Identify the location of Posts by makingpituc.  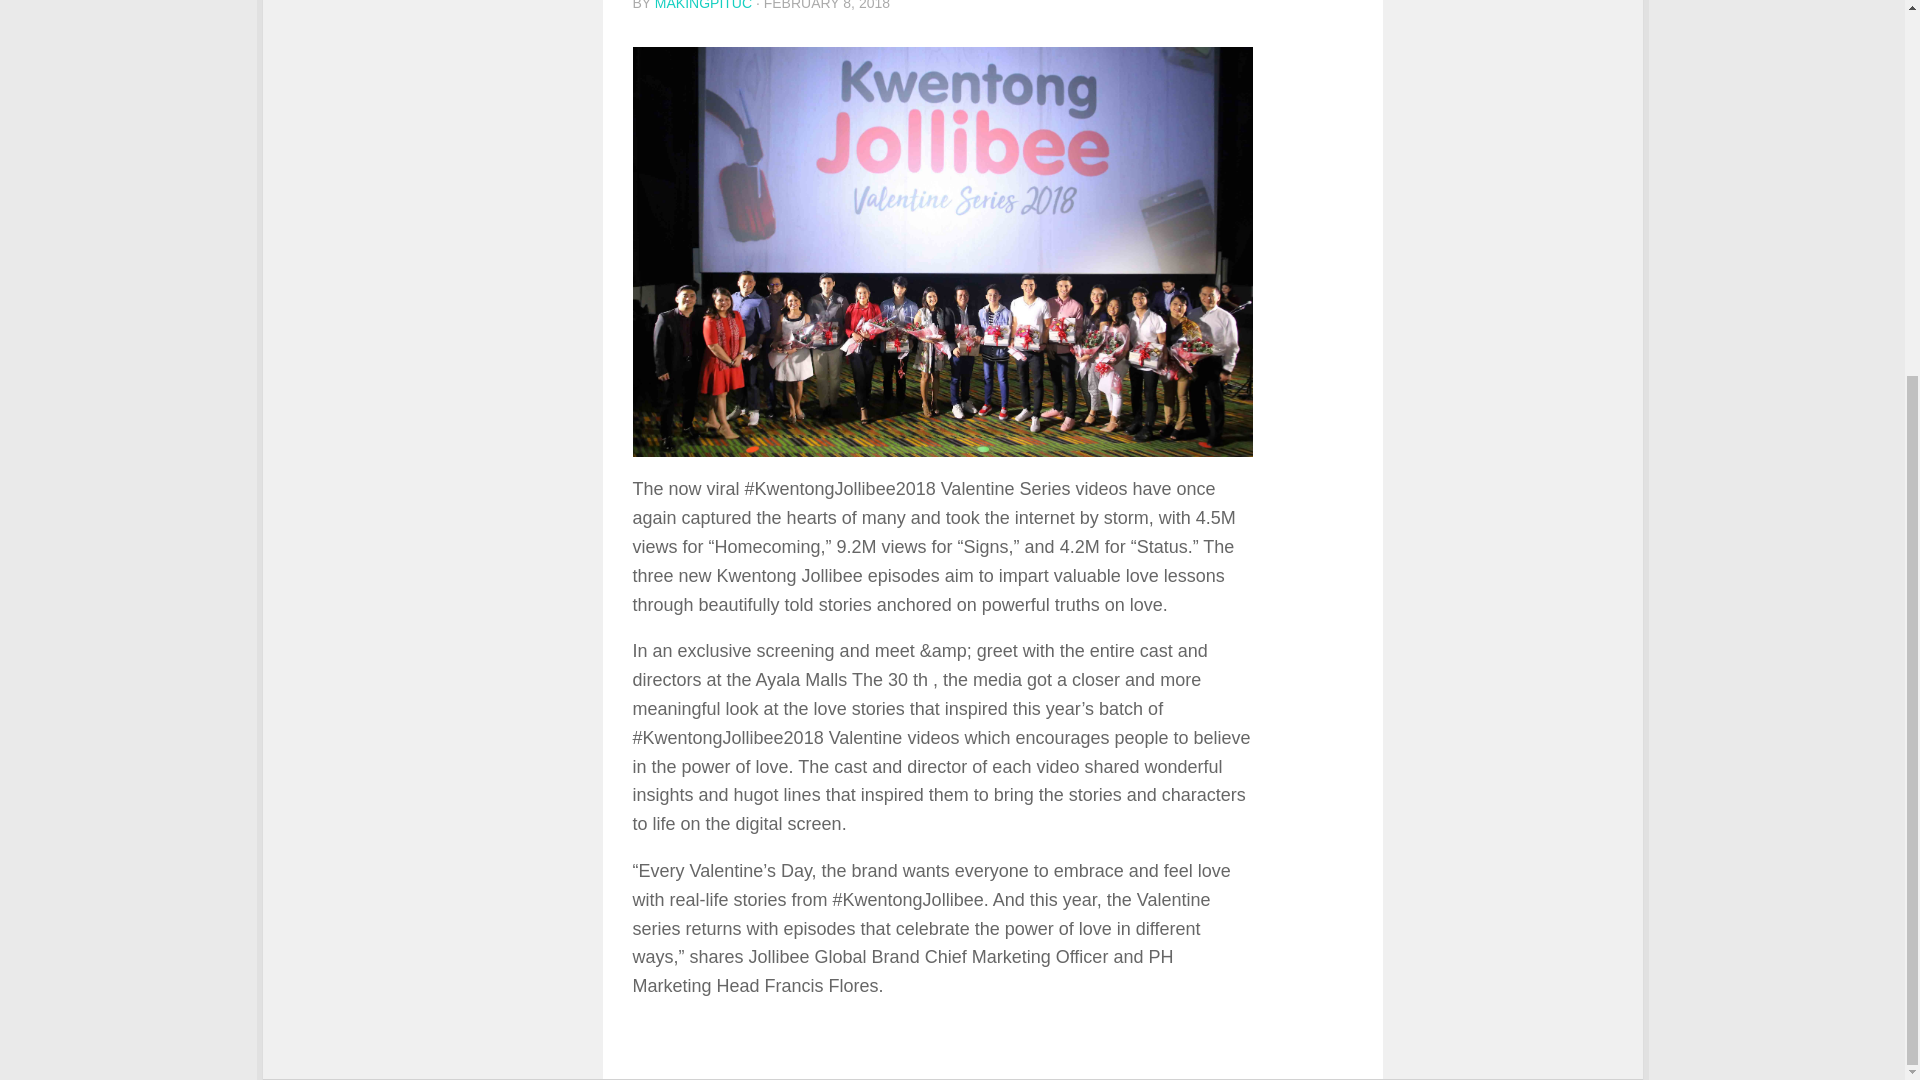
(703, 5).